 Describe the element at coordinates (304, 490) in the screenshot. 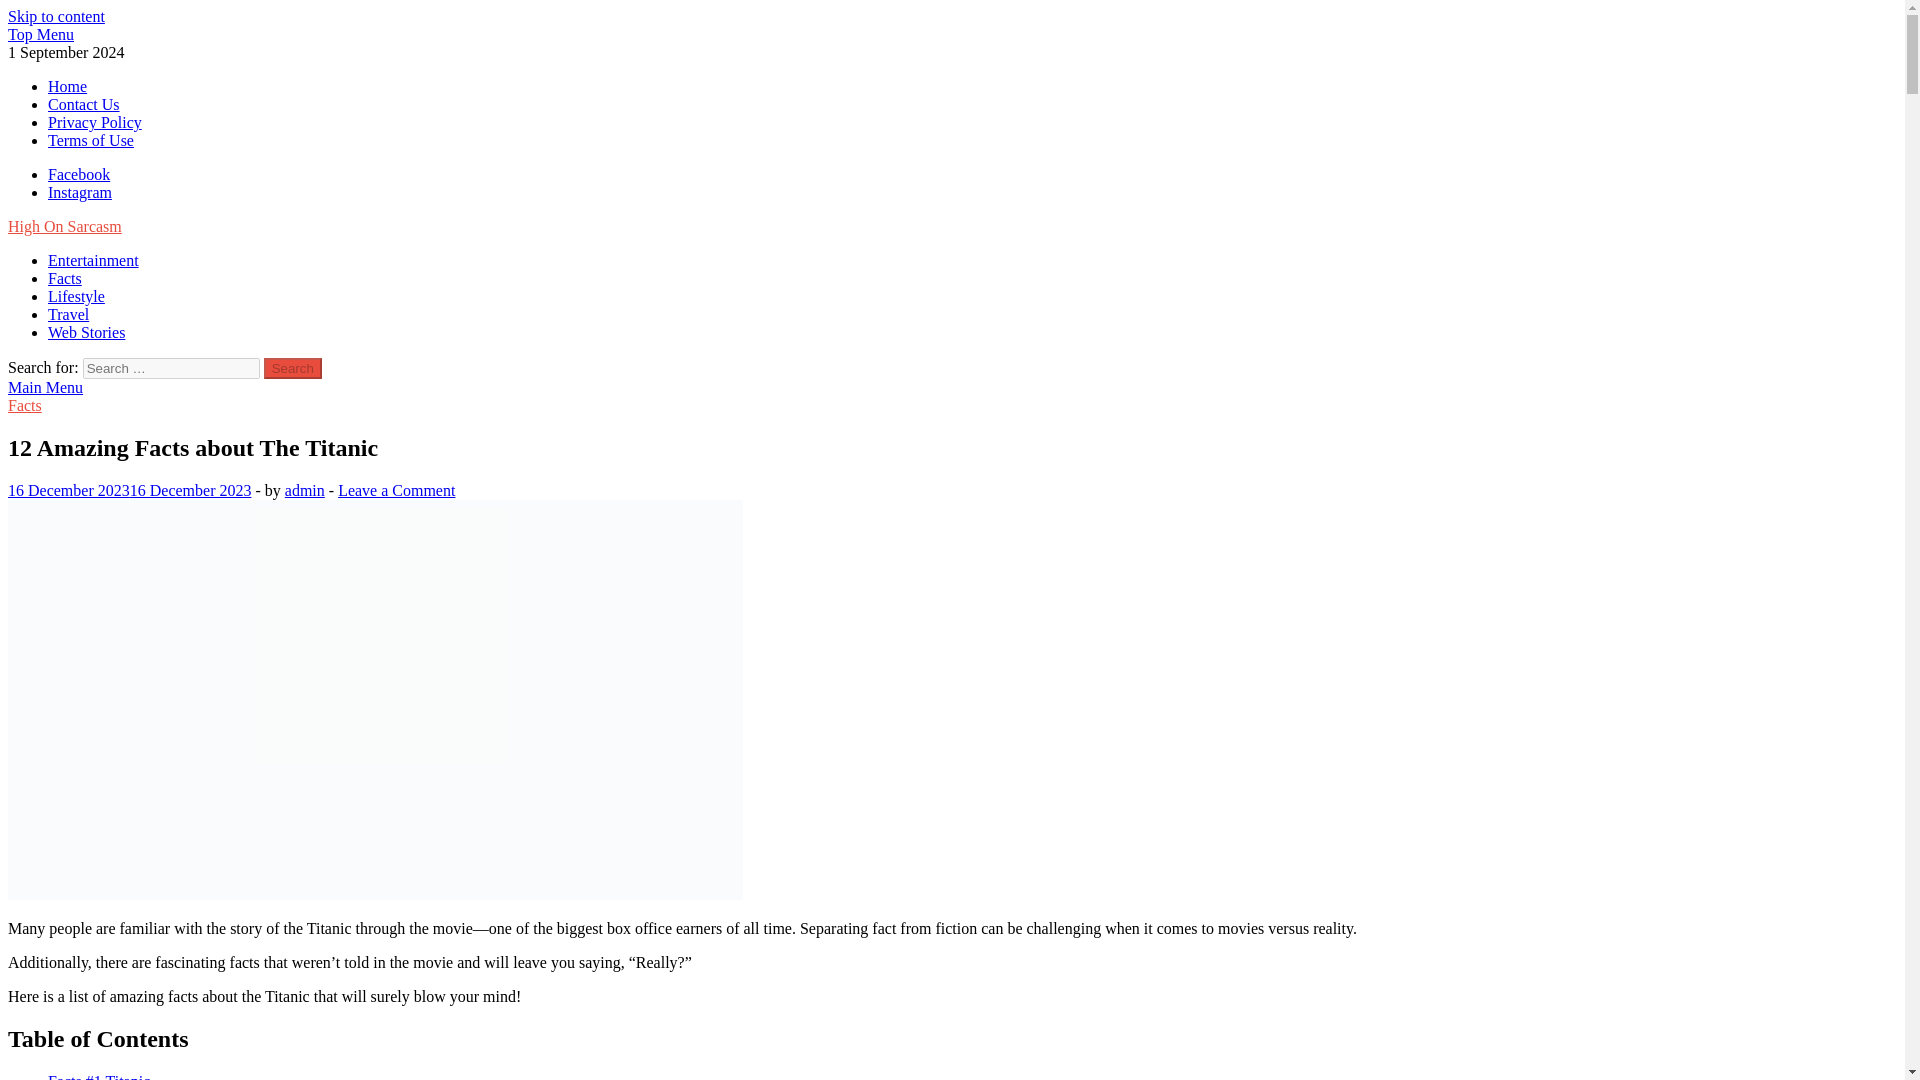

I see `admin` at that location.